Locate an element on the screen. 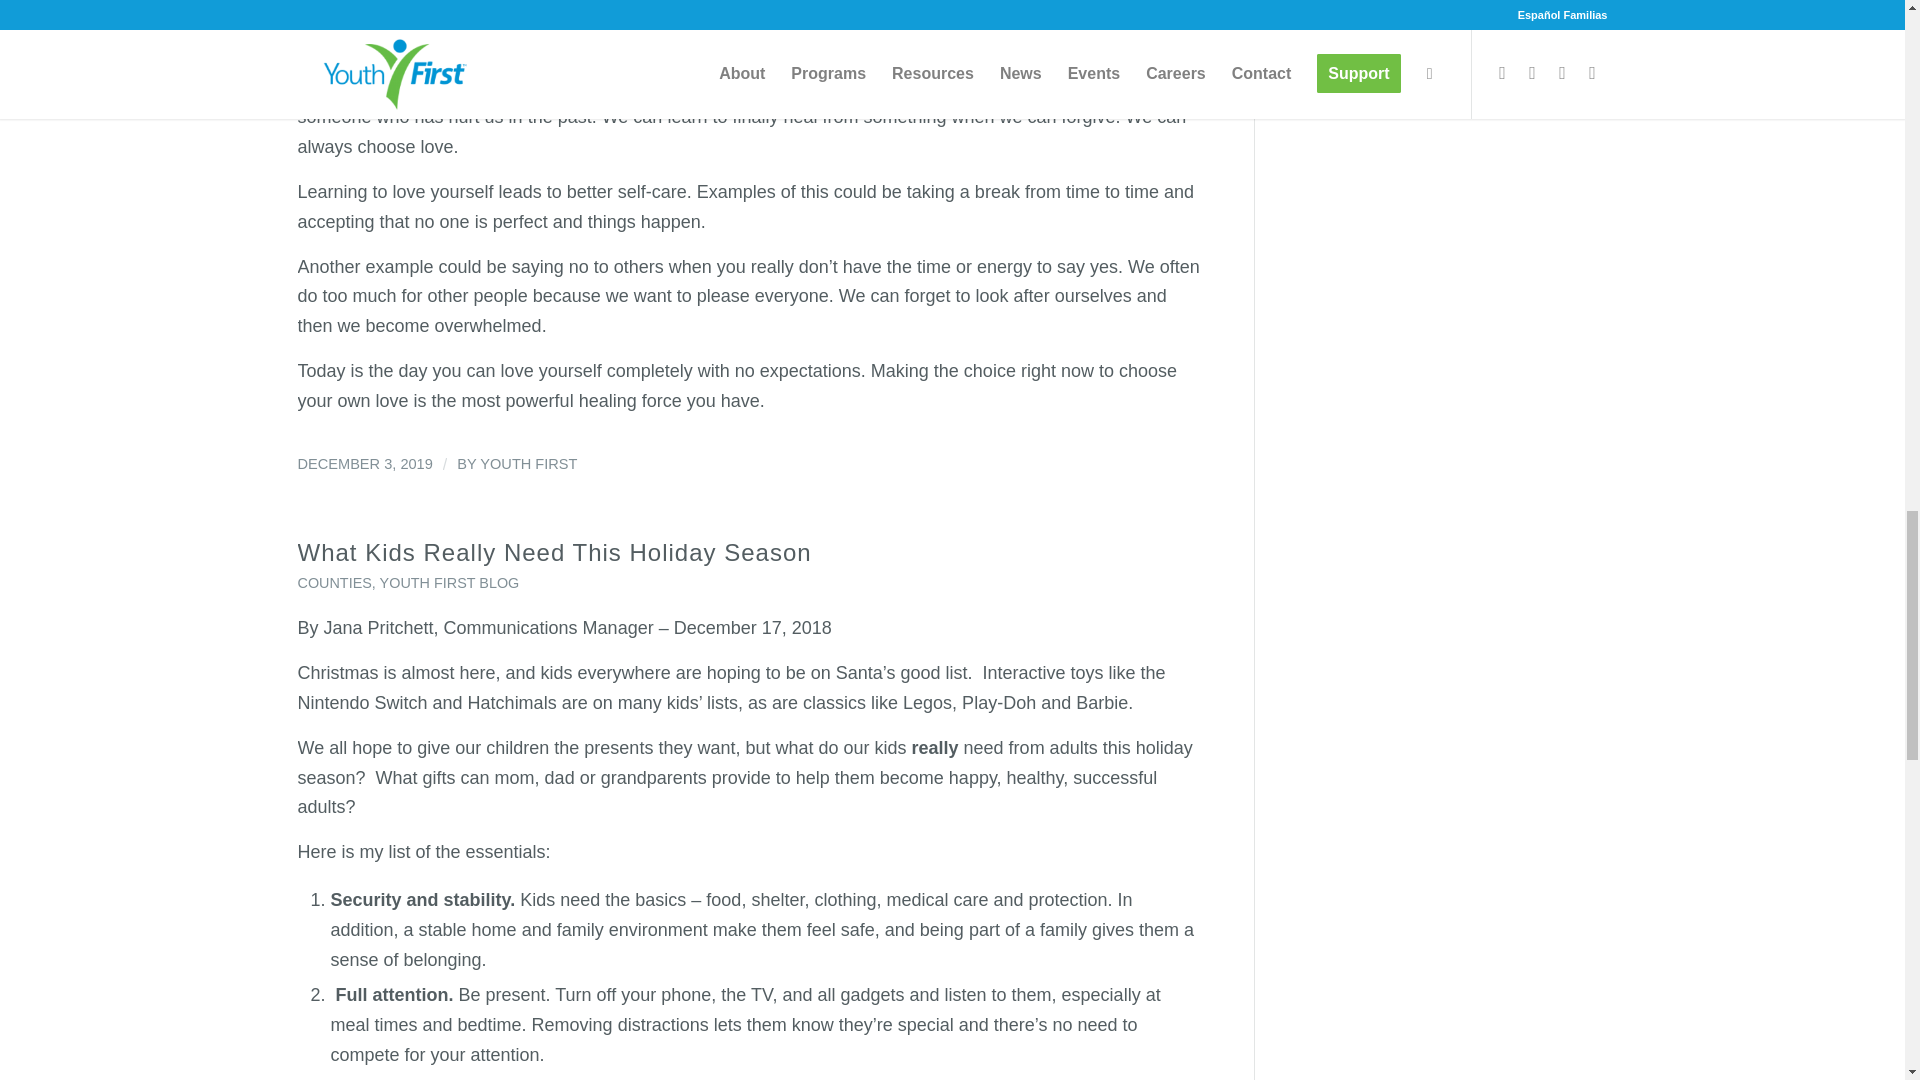 The image size is (1920, 1080). Posts by Youth First is located at coordinates (528, 463).